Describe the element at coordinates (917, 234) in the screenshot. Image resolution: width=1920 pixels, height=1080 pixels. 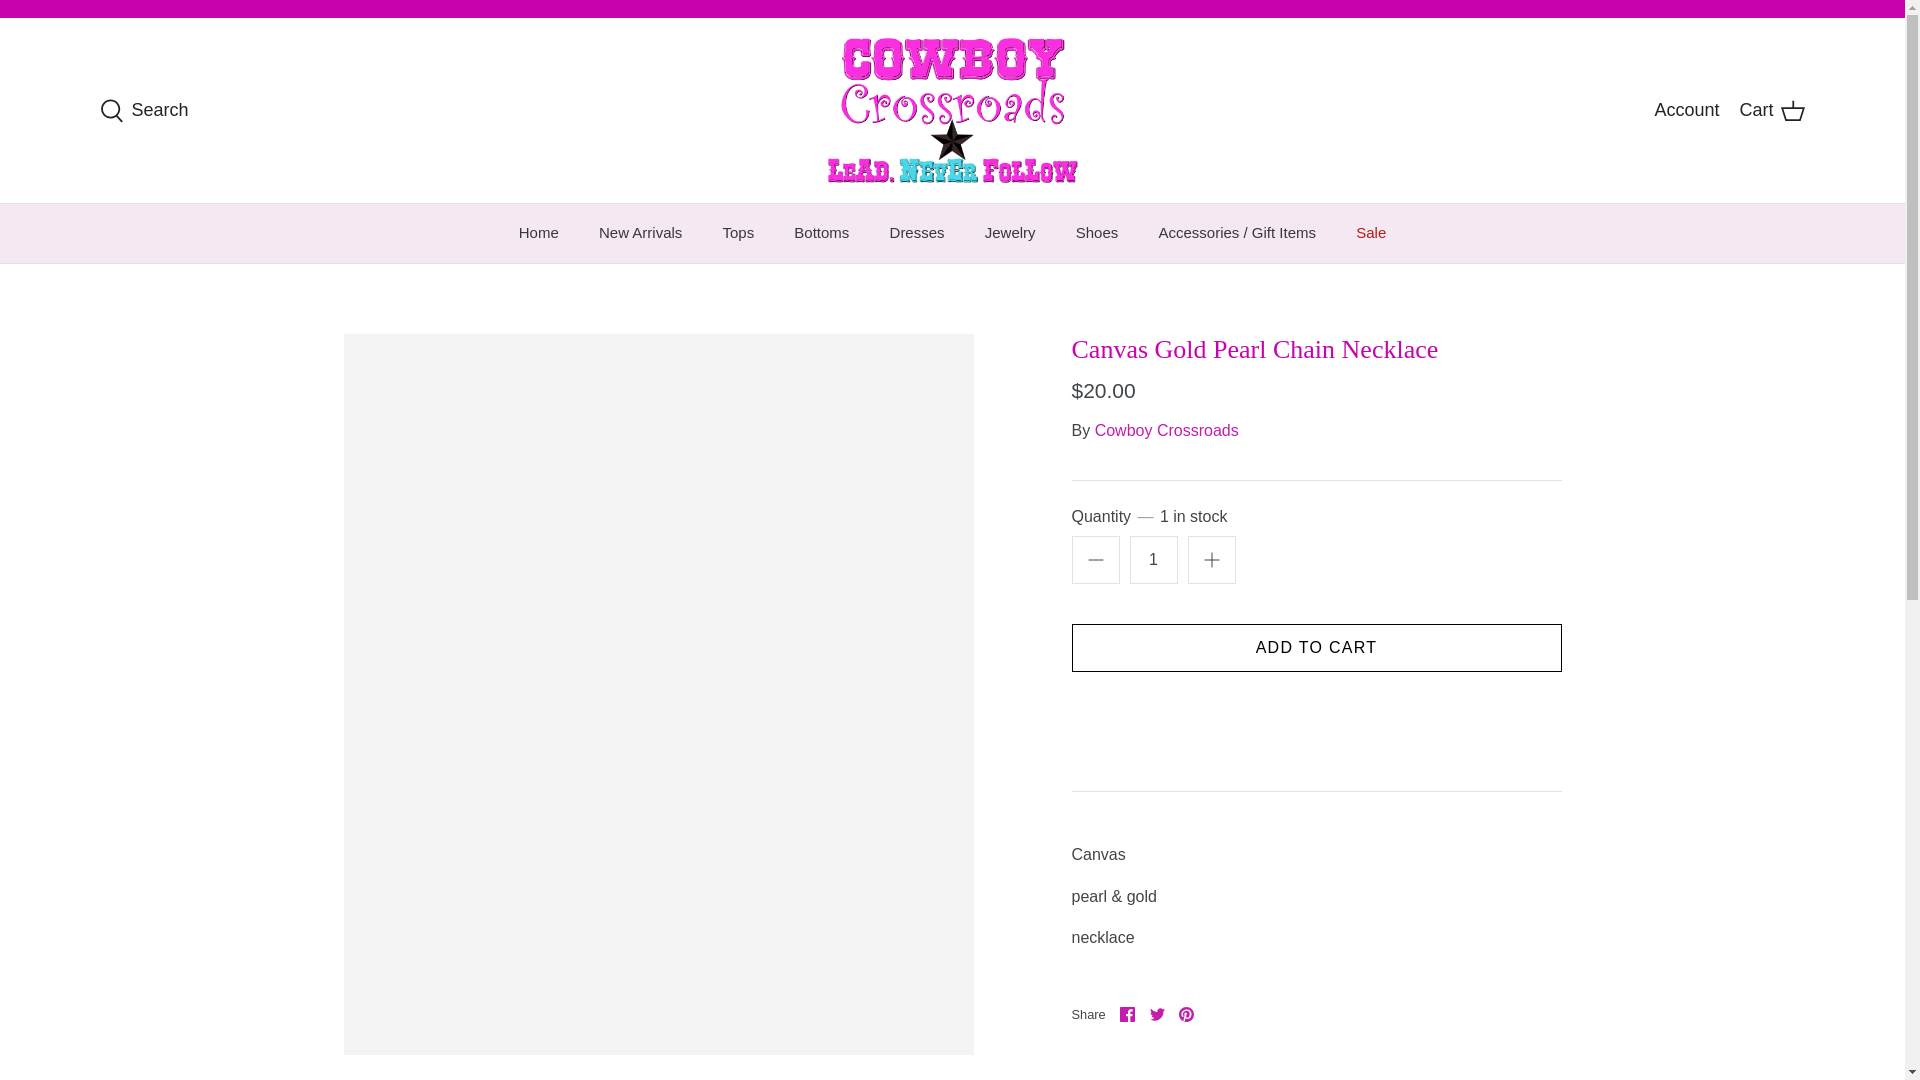
I see `Dresses` at that location.